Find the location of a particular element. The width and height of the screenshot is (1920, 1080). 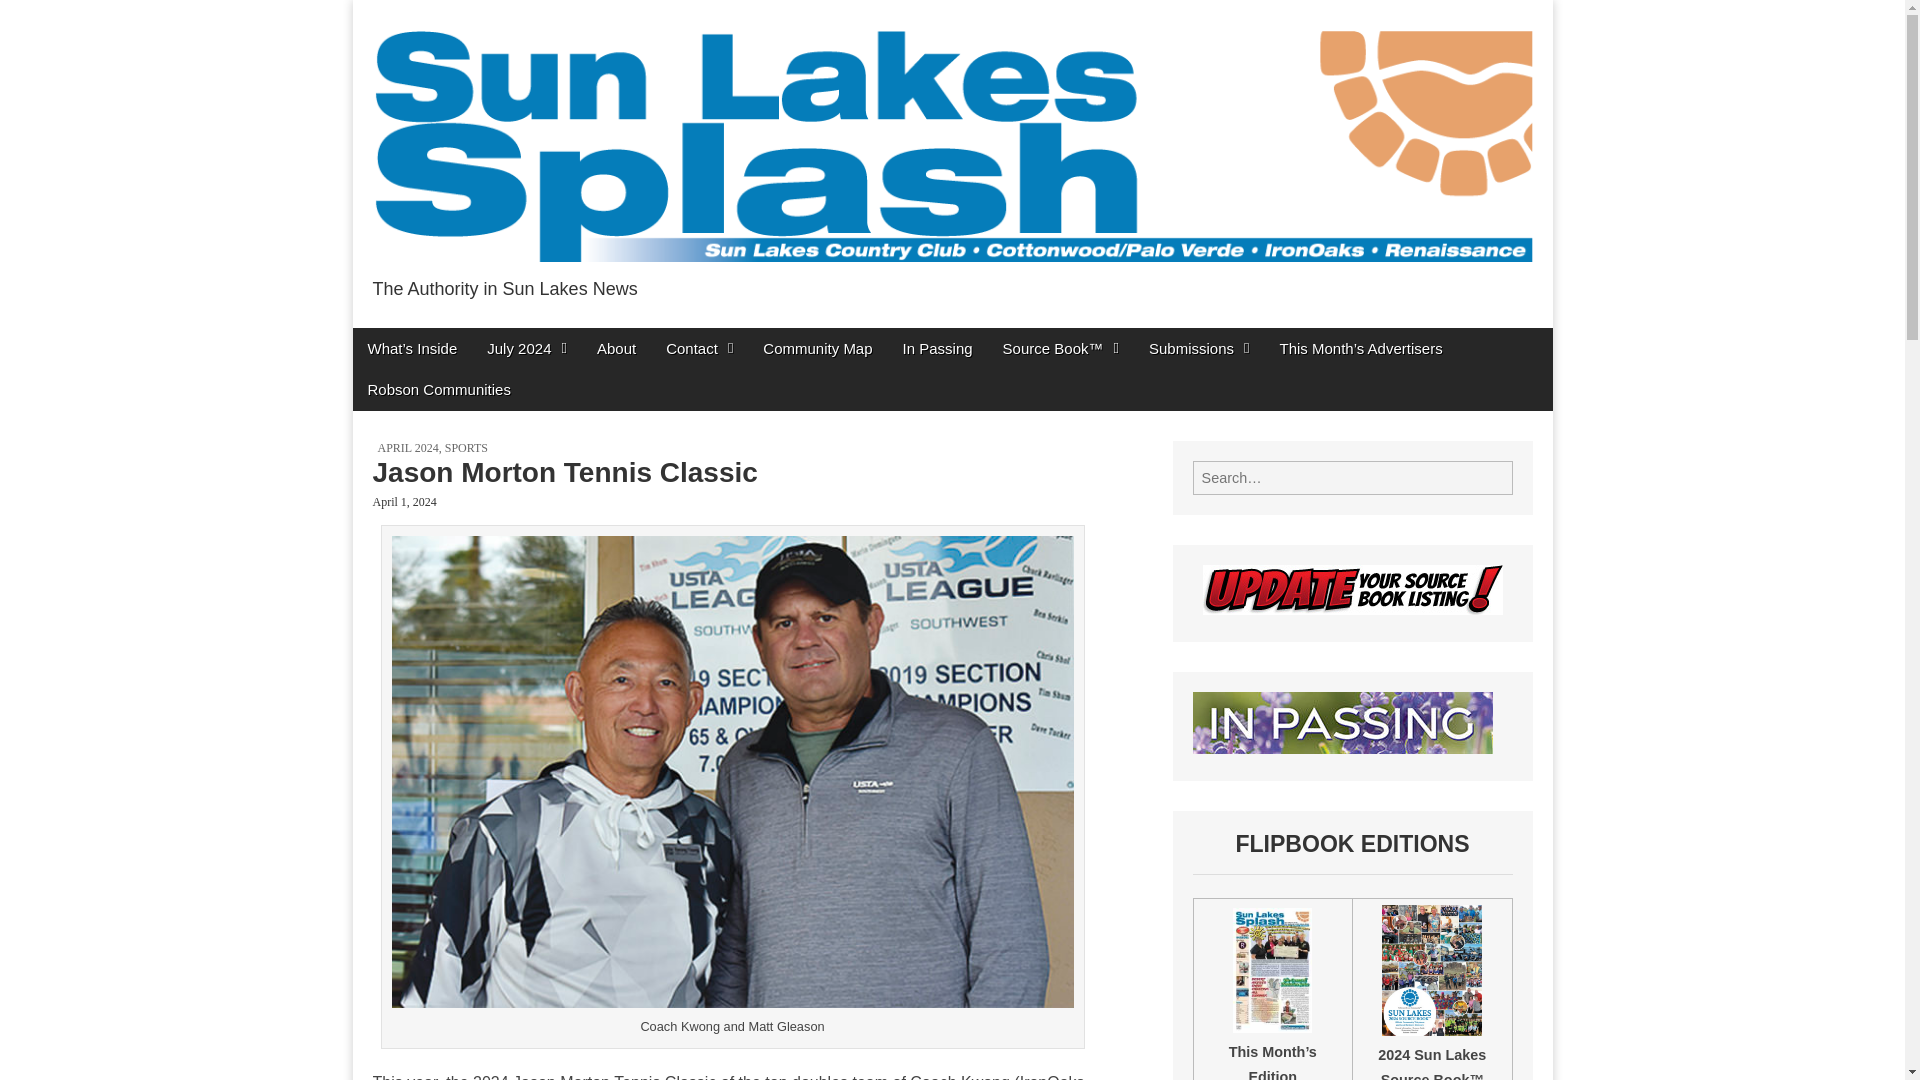

Submissions is located at coordinates (1200, 348).